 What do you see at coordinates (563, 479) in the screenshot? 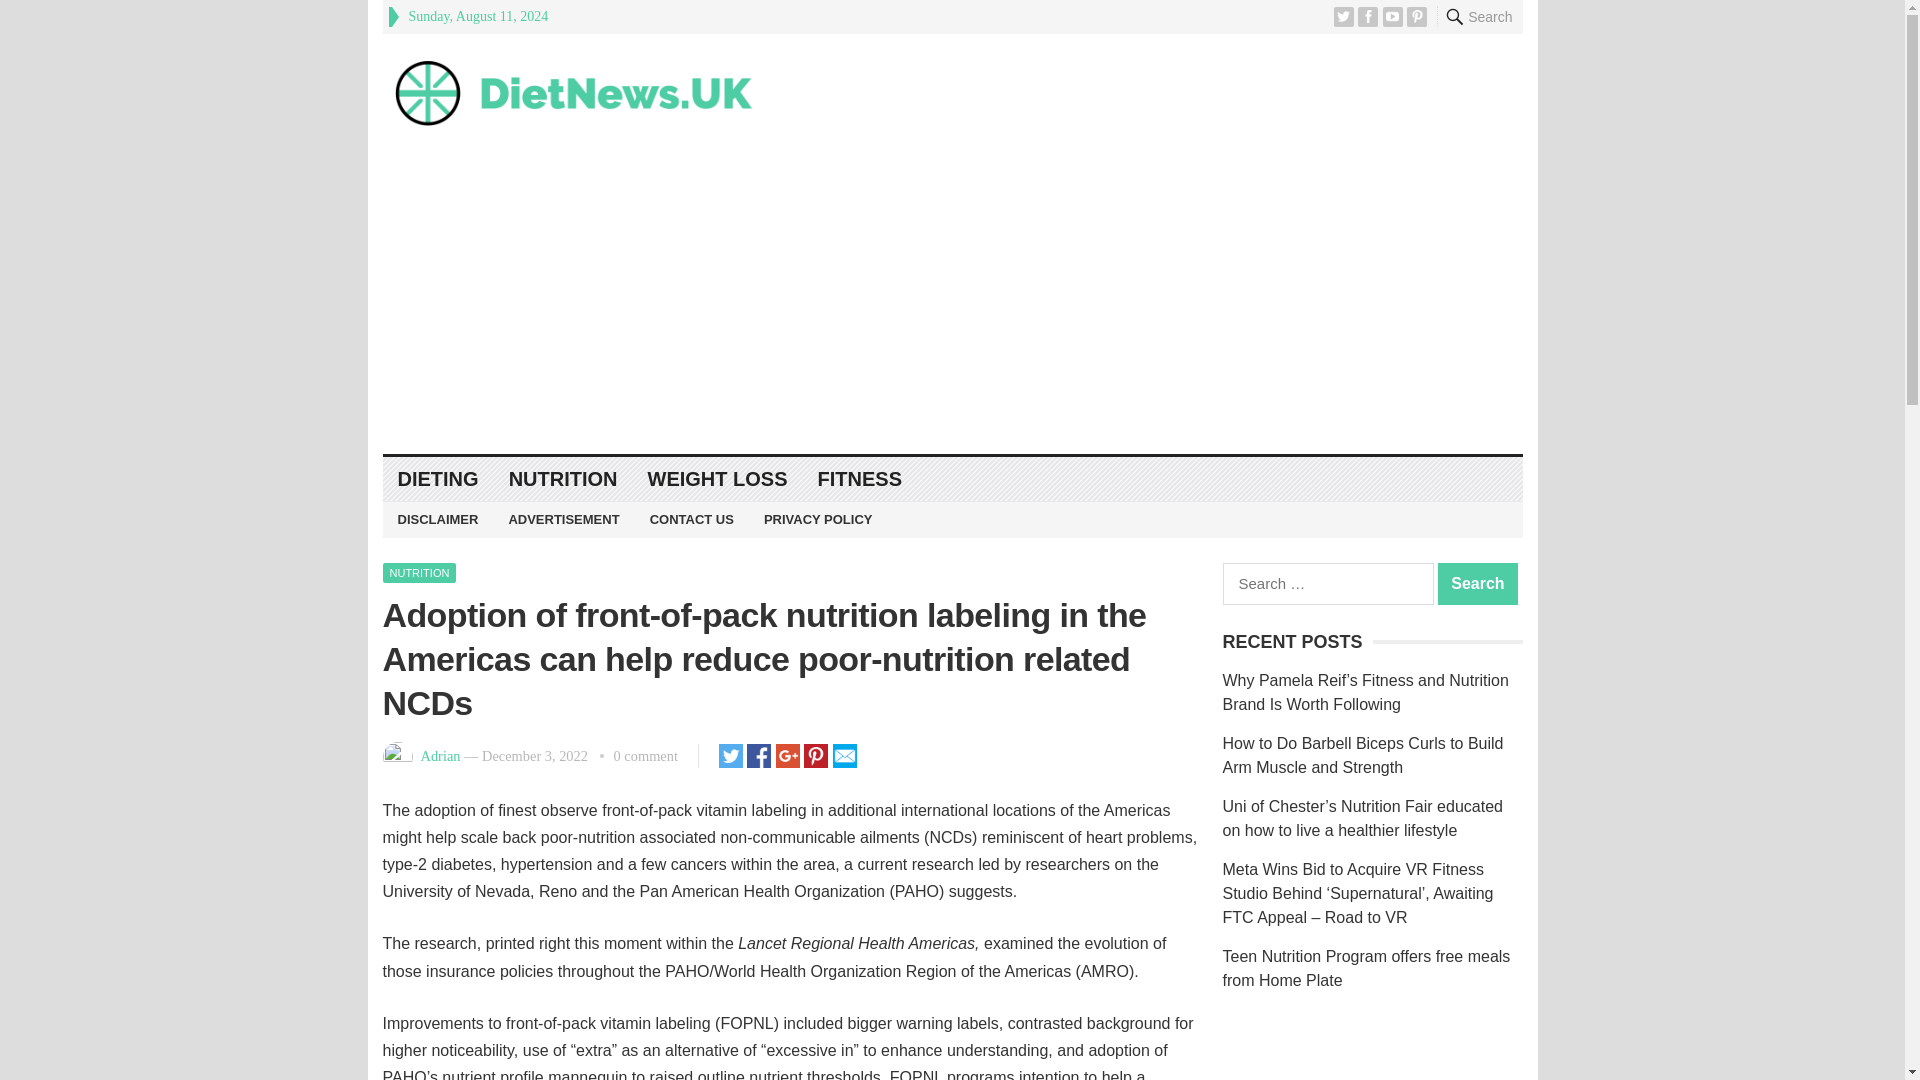
I see `NUTRITION` at bounding box center [563, 479].